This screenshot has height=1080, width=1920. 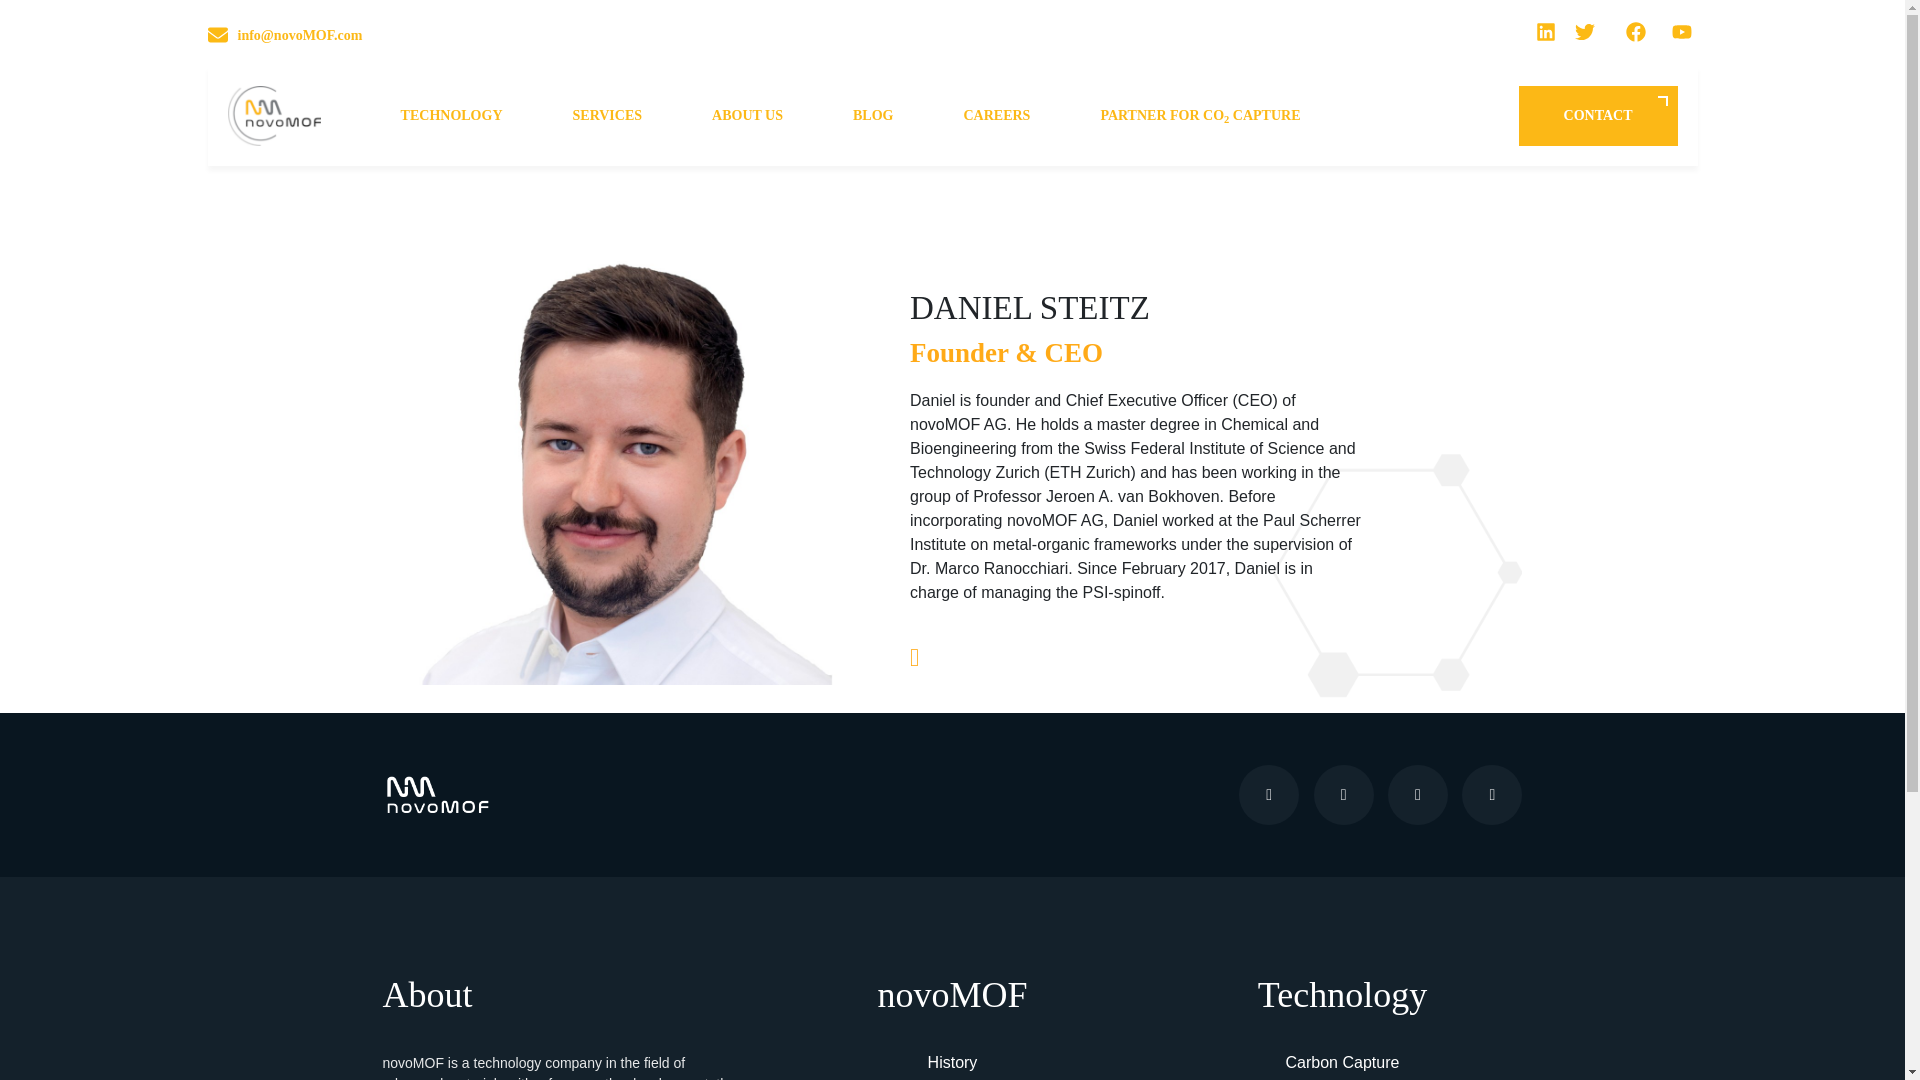 I want to click on ABOUT US, so click(x=746, y=116).